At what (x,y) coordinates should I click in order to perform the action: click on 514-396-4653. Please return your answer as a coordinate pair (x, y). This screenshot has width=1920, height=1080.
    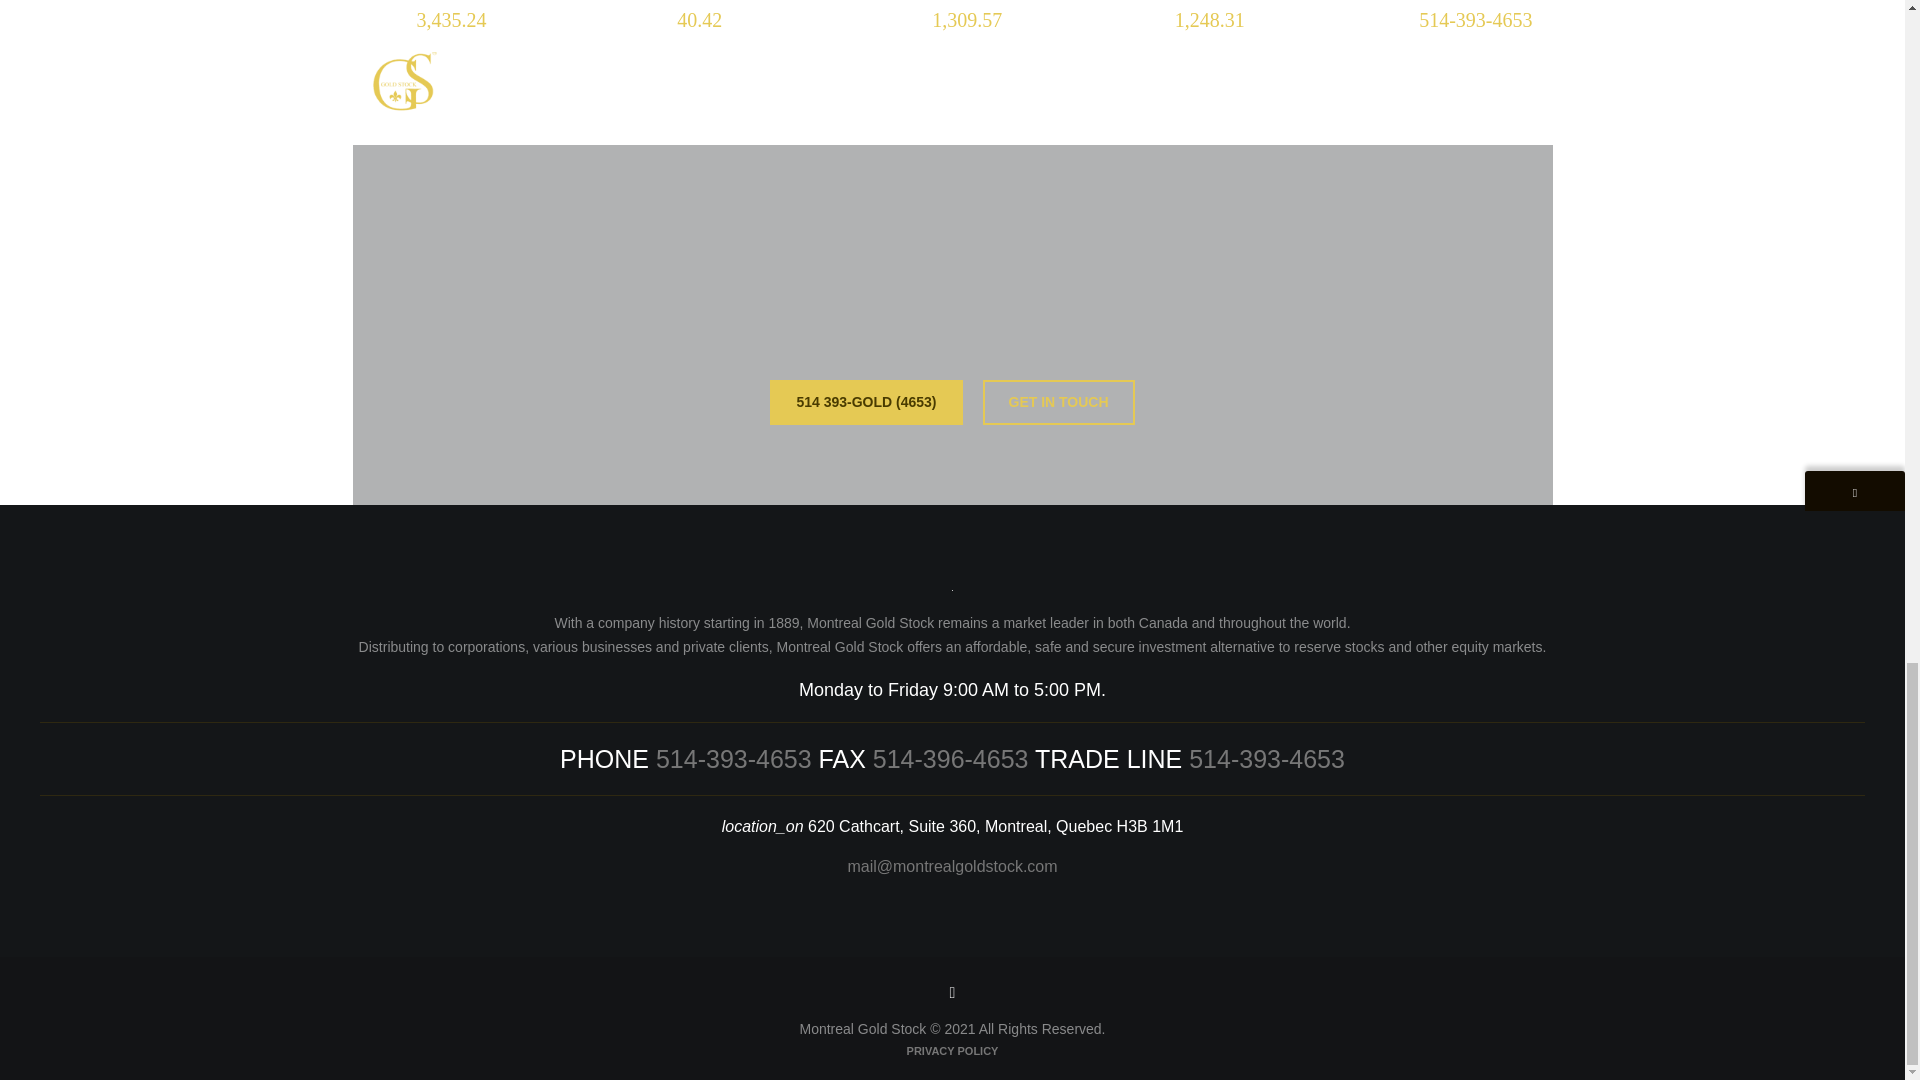
    Looking at the image, I should click on (951, 759).